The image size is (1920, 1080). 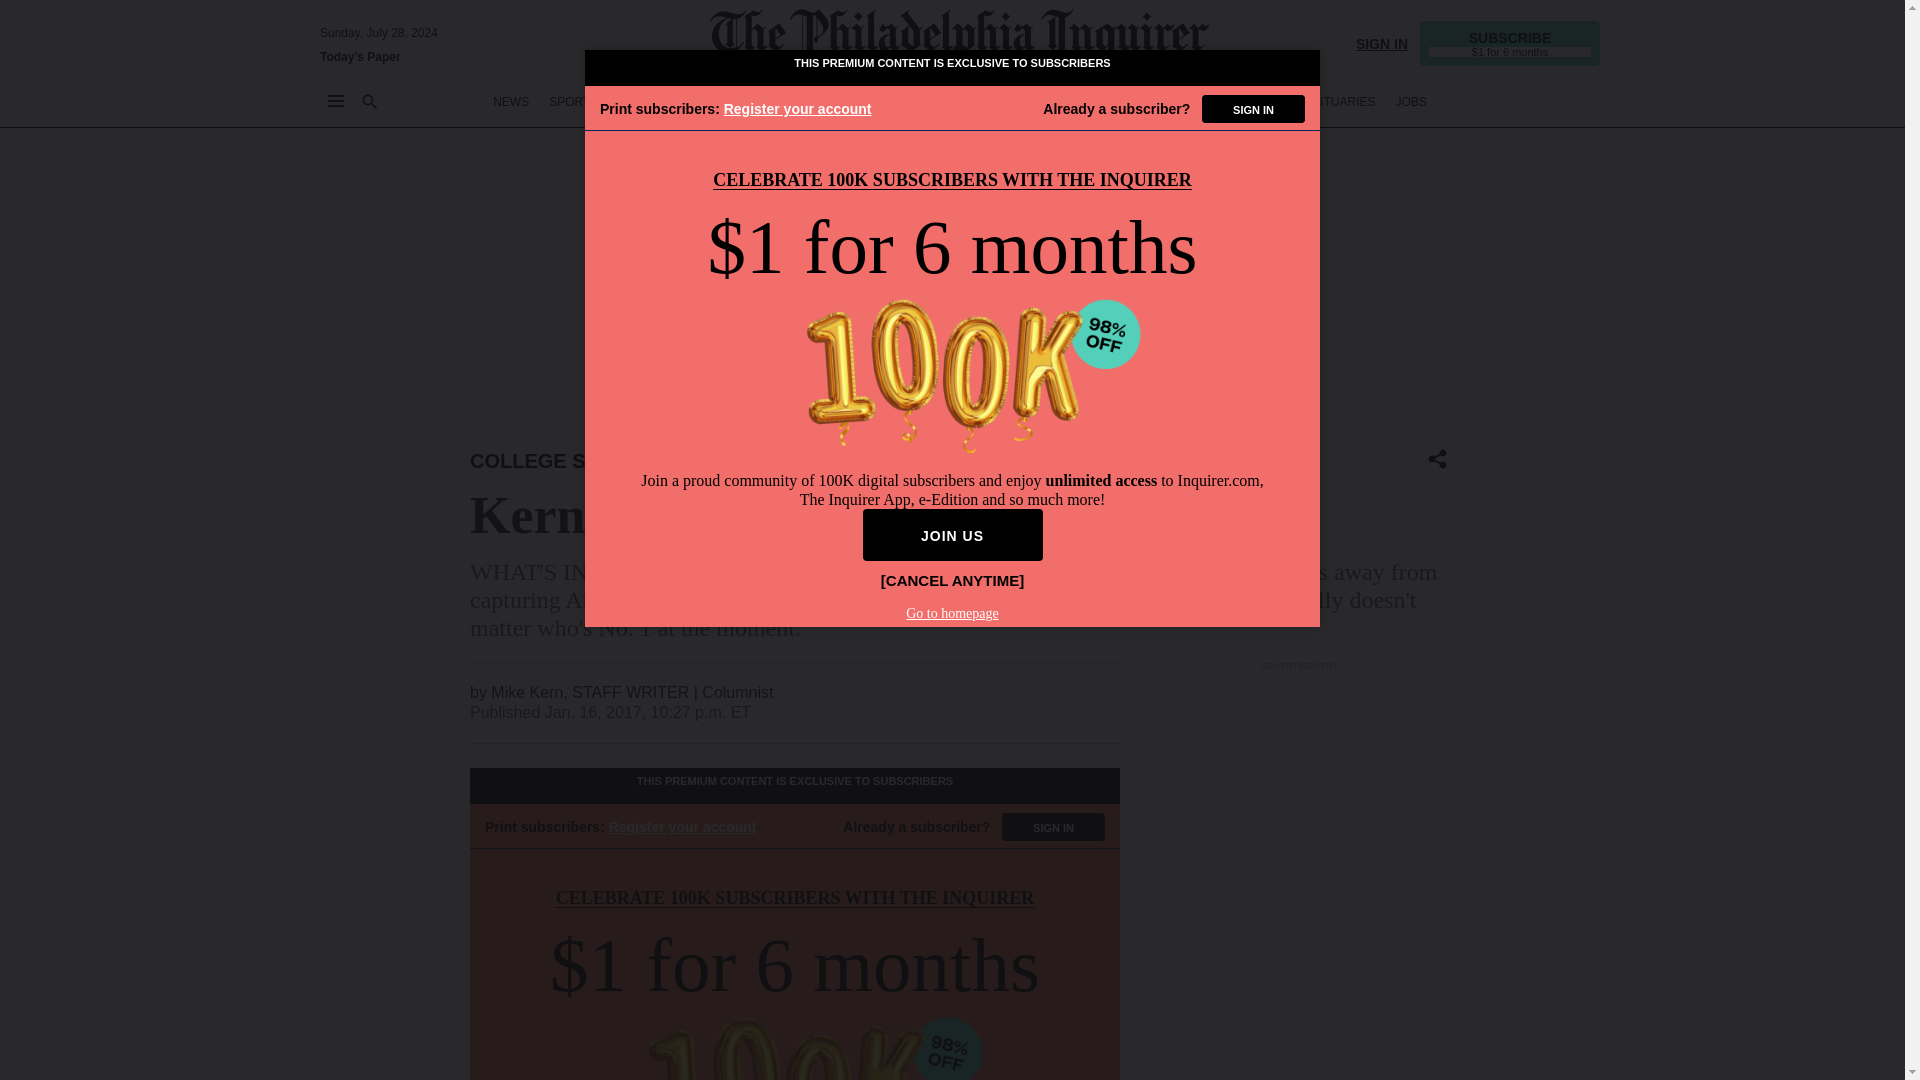 I want to click on SPORTS, so click(x=573, y=102).